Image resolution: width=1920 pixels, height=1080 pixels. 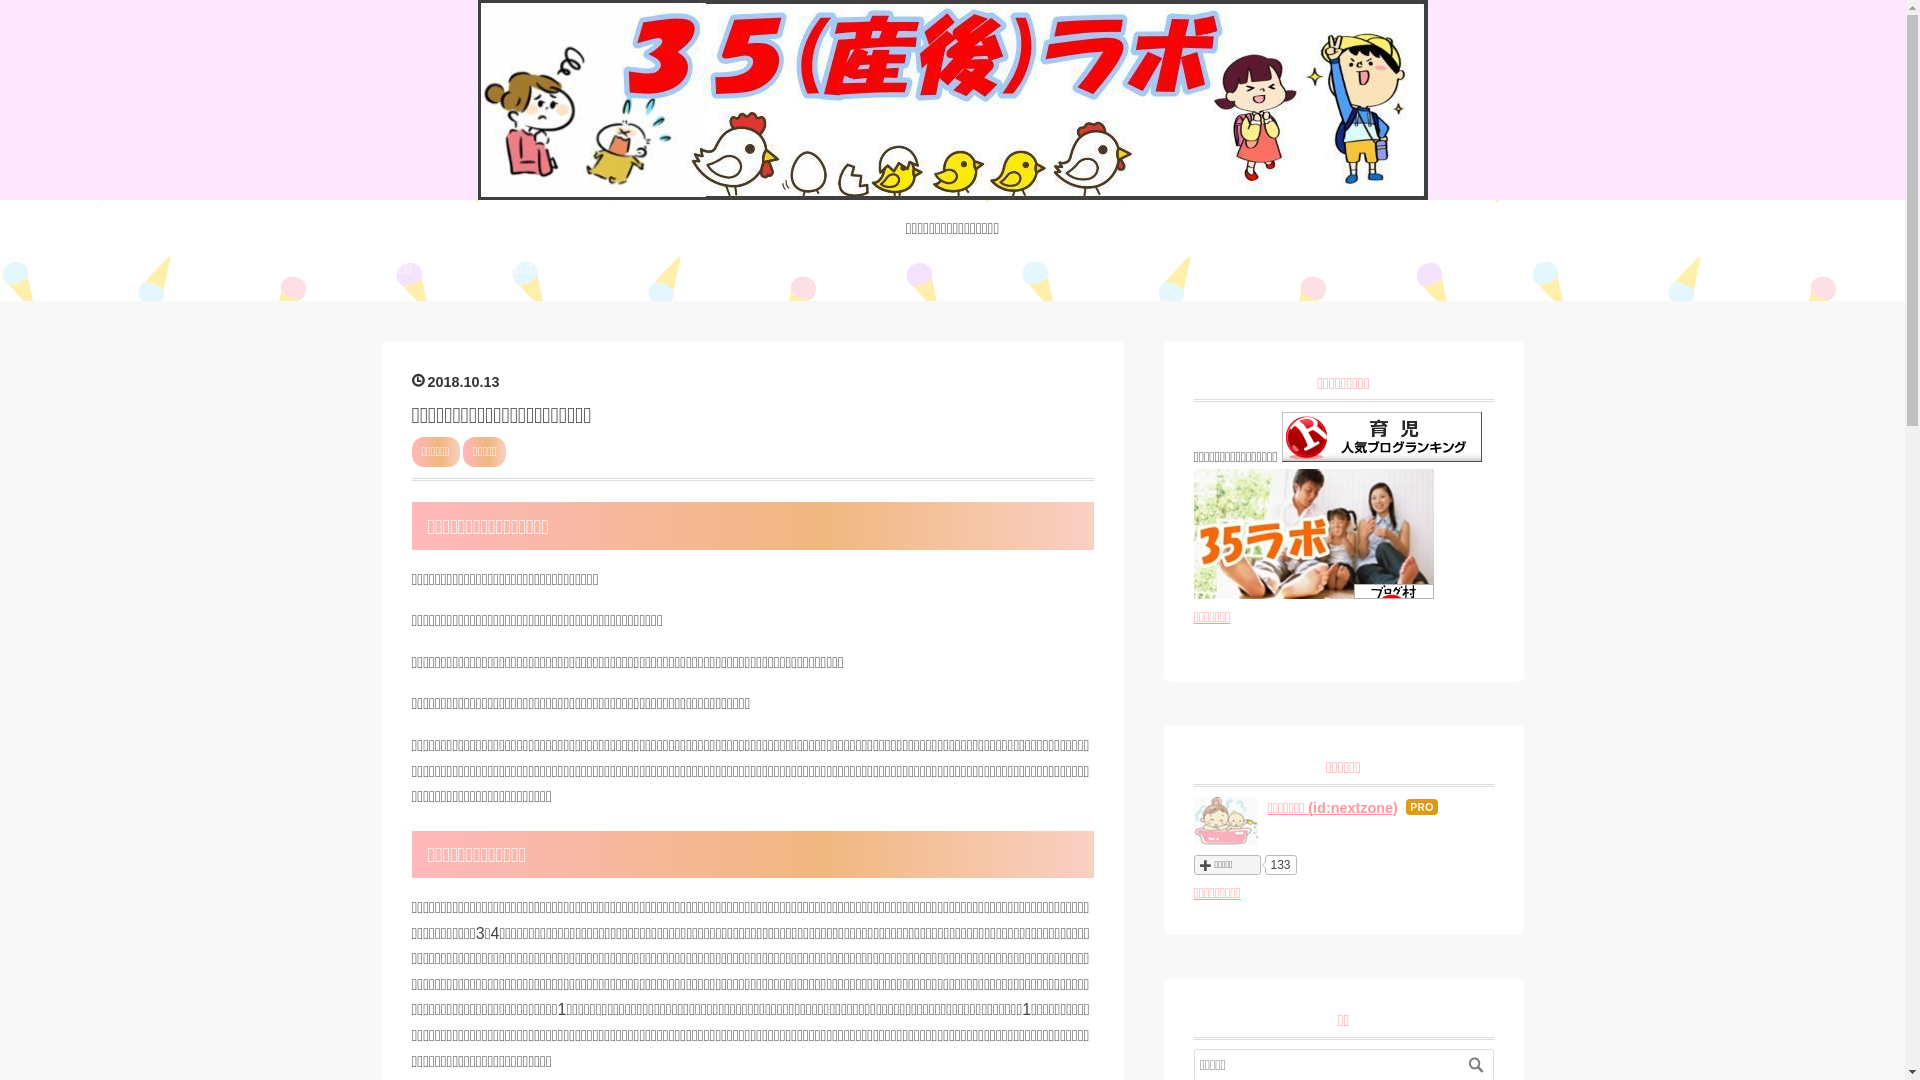 I want to click on 20181013, so click(x=456, y=382).